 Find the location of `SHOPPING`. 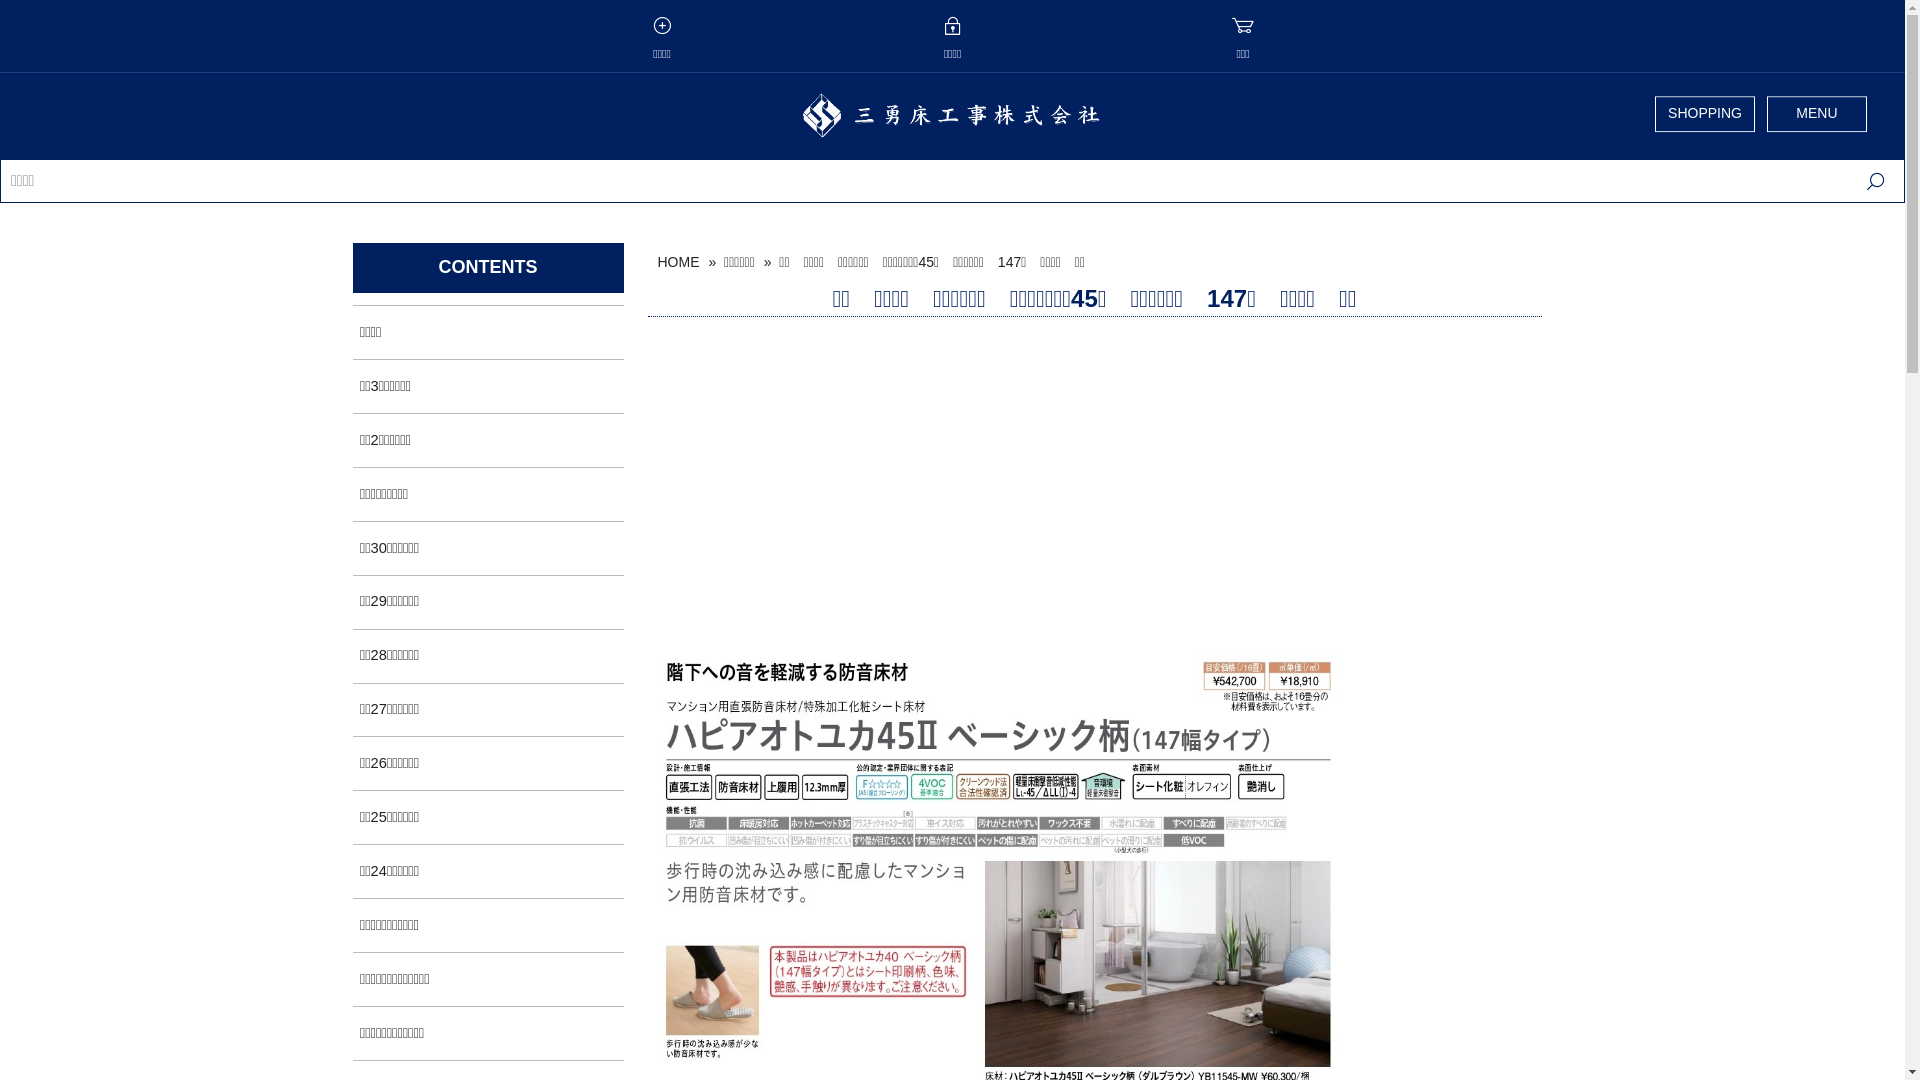

SHOPPING is located at coordinates (1705, 114).